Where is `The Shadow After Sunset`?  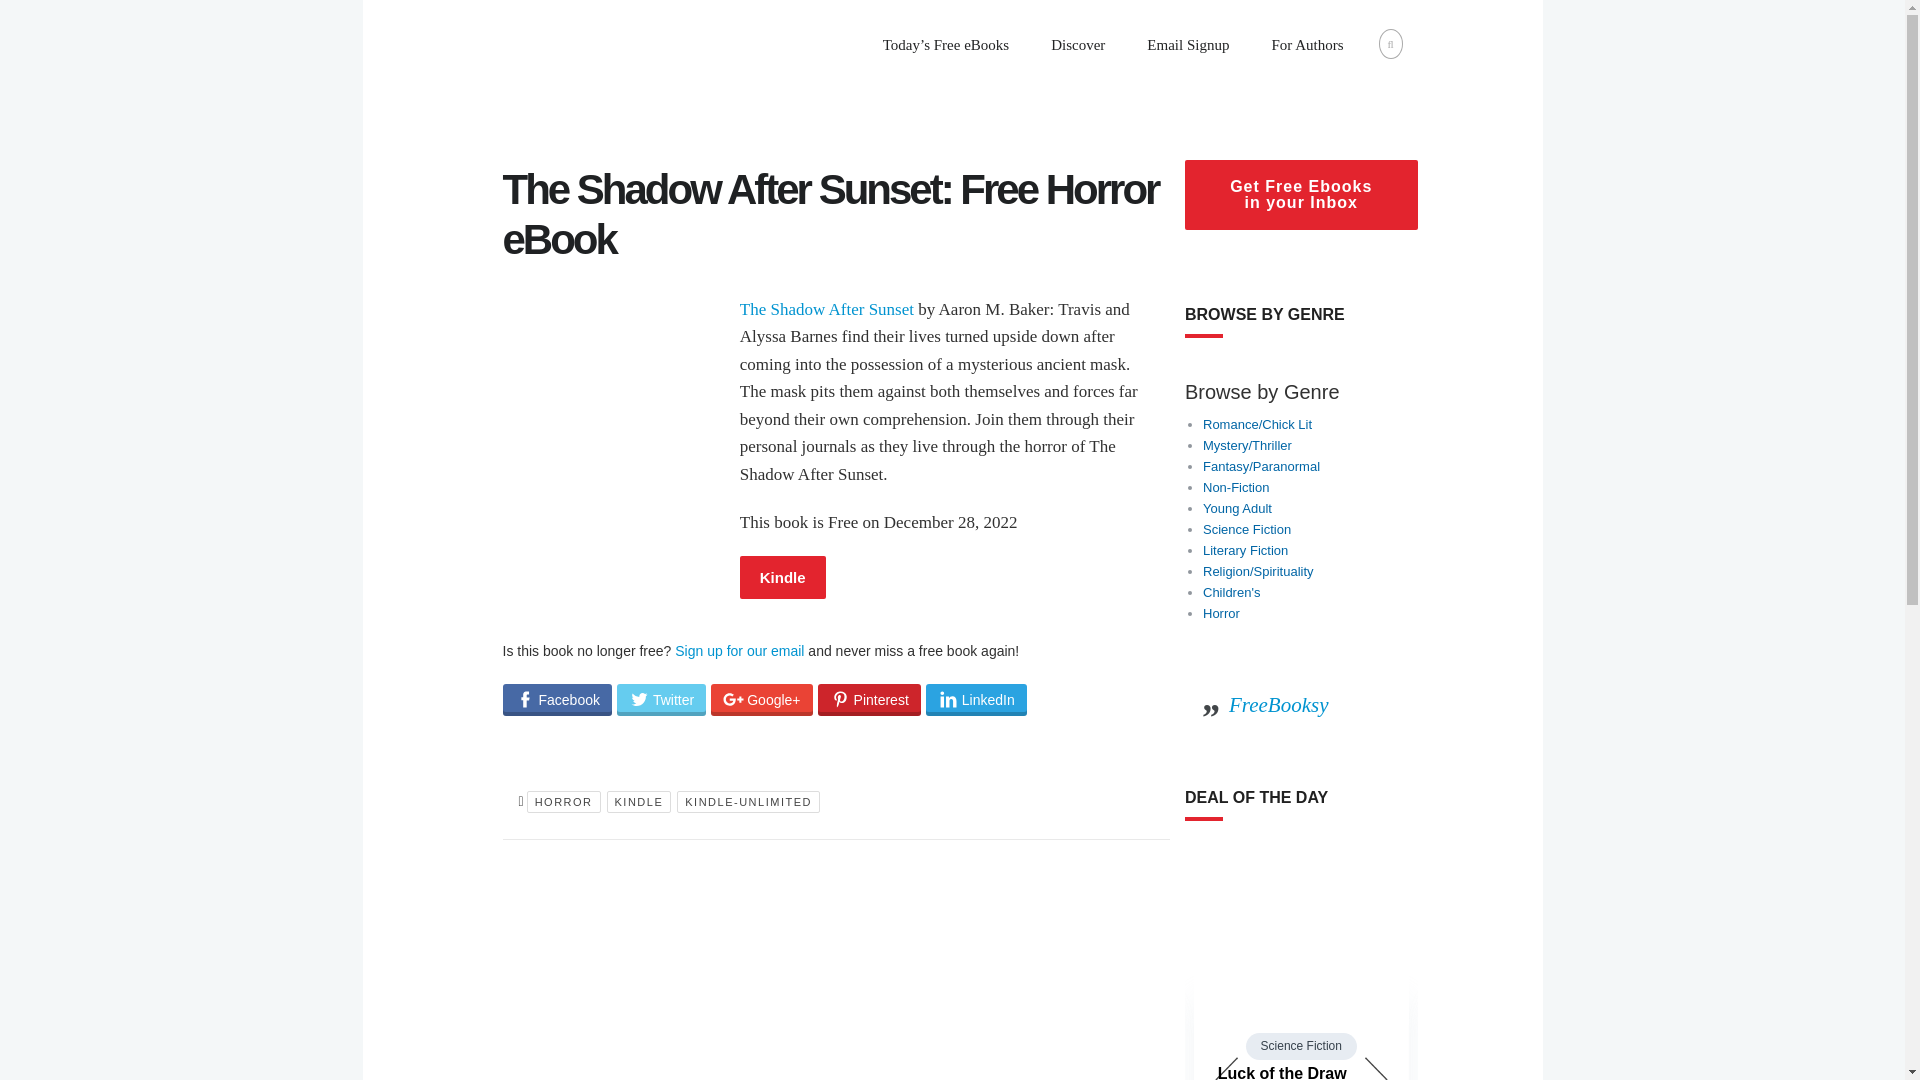 The Shadow After Sunset is located at coordinates (782, 578).